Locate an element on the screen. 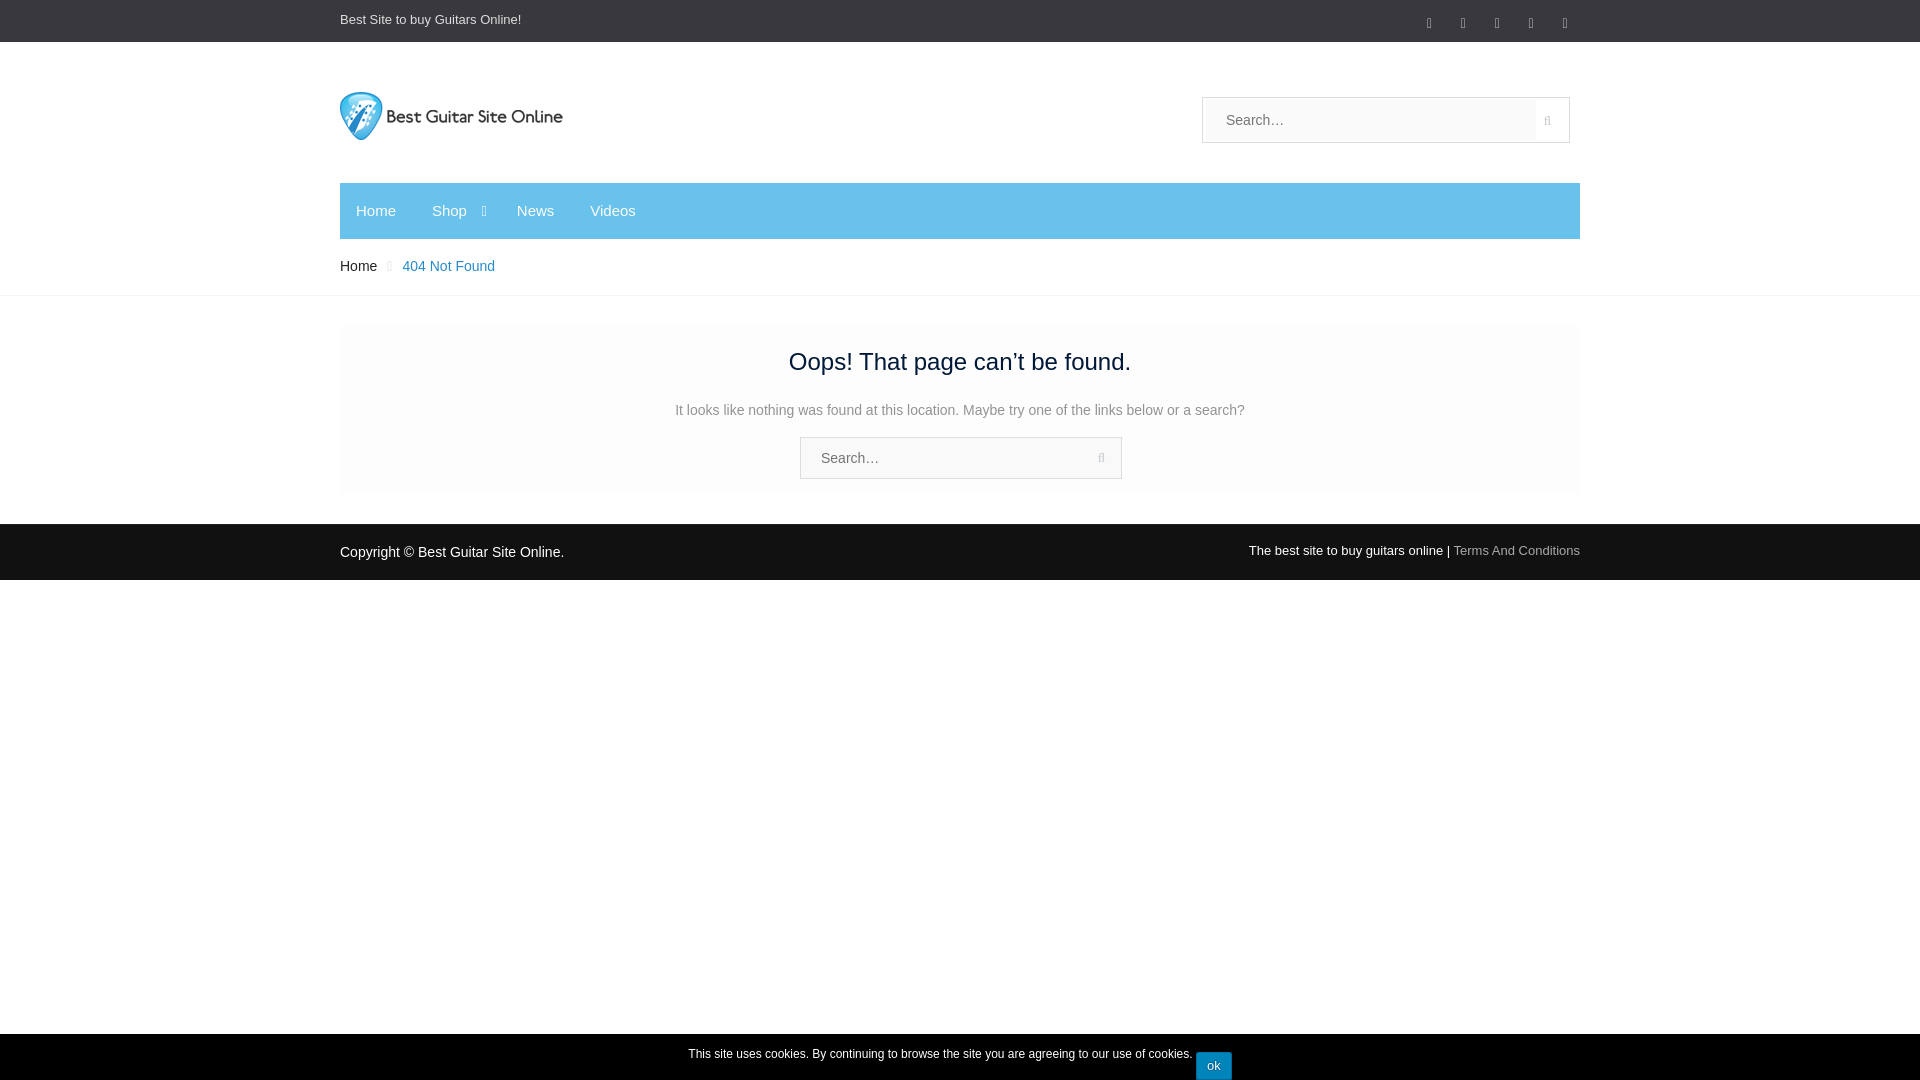  Instagram is located at coordinates (1497, 21).